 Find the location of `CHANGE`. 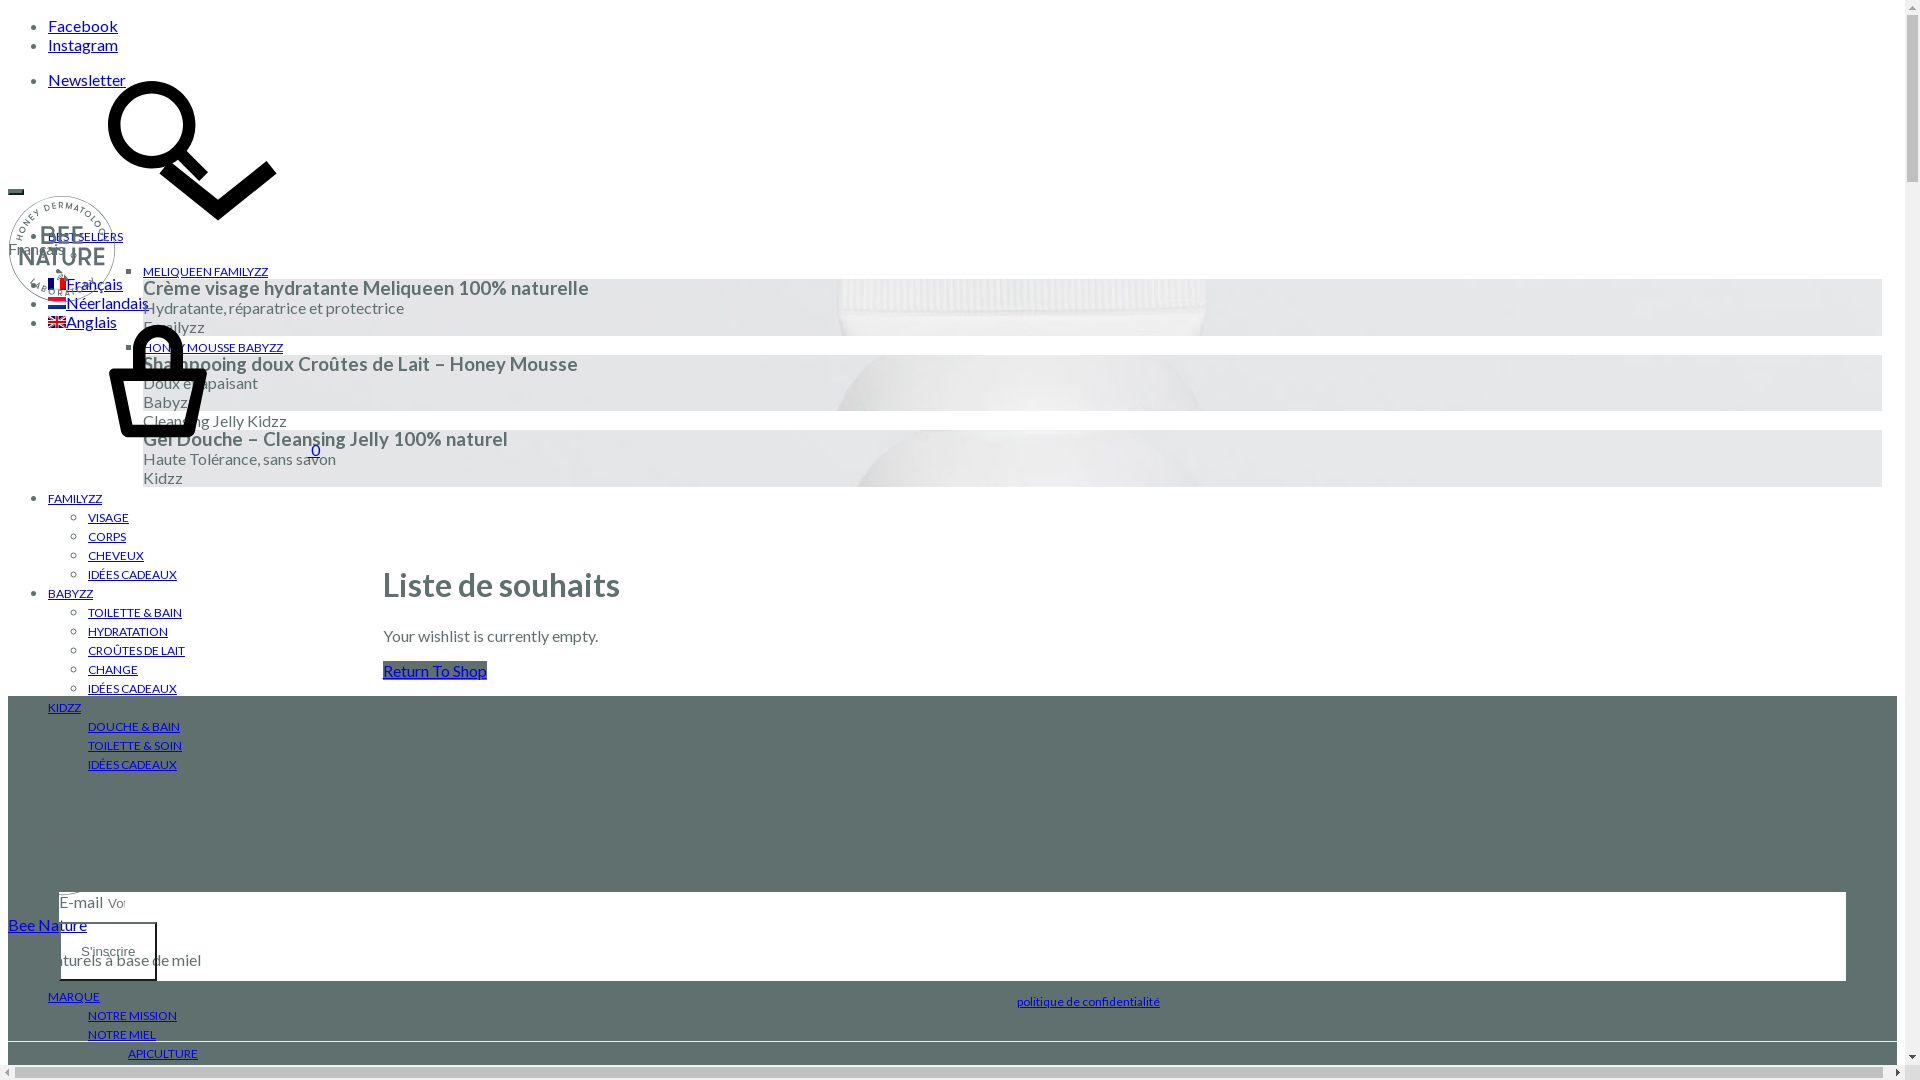

CHANGE is located at coordinates (113, 670).